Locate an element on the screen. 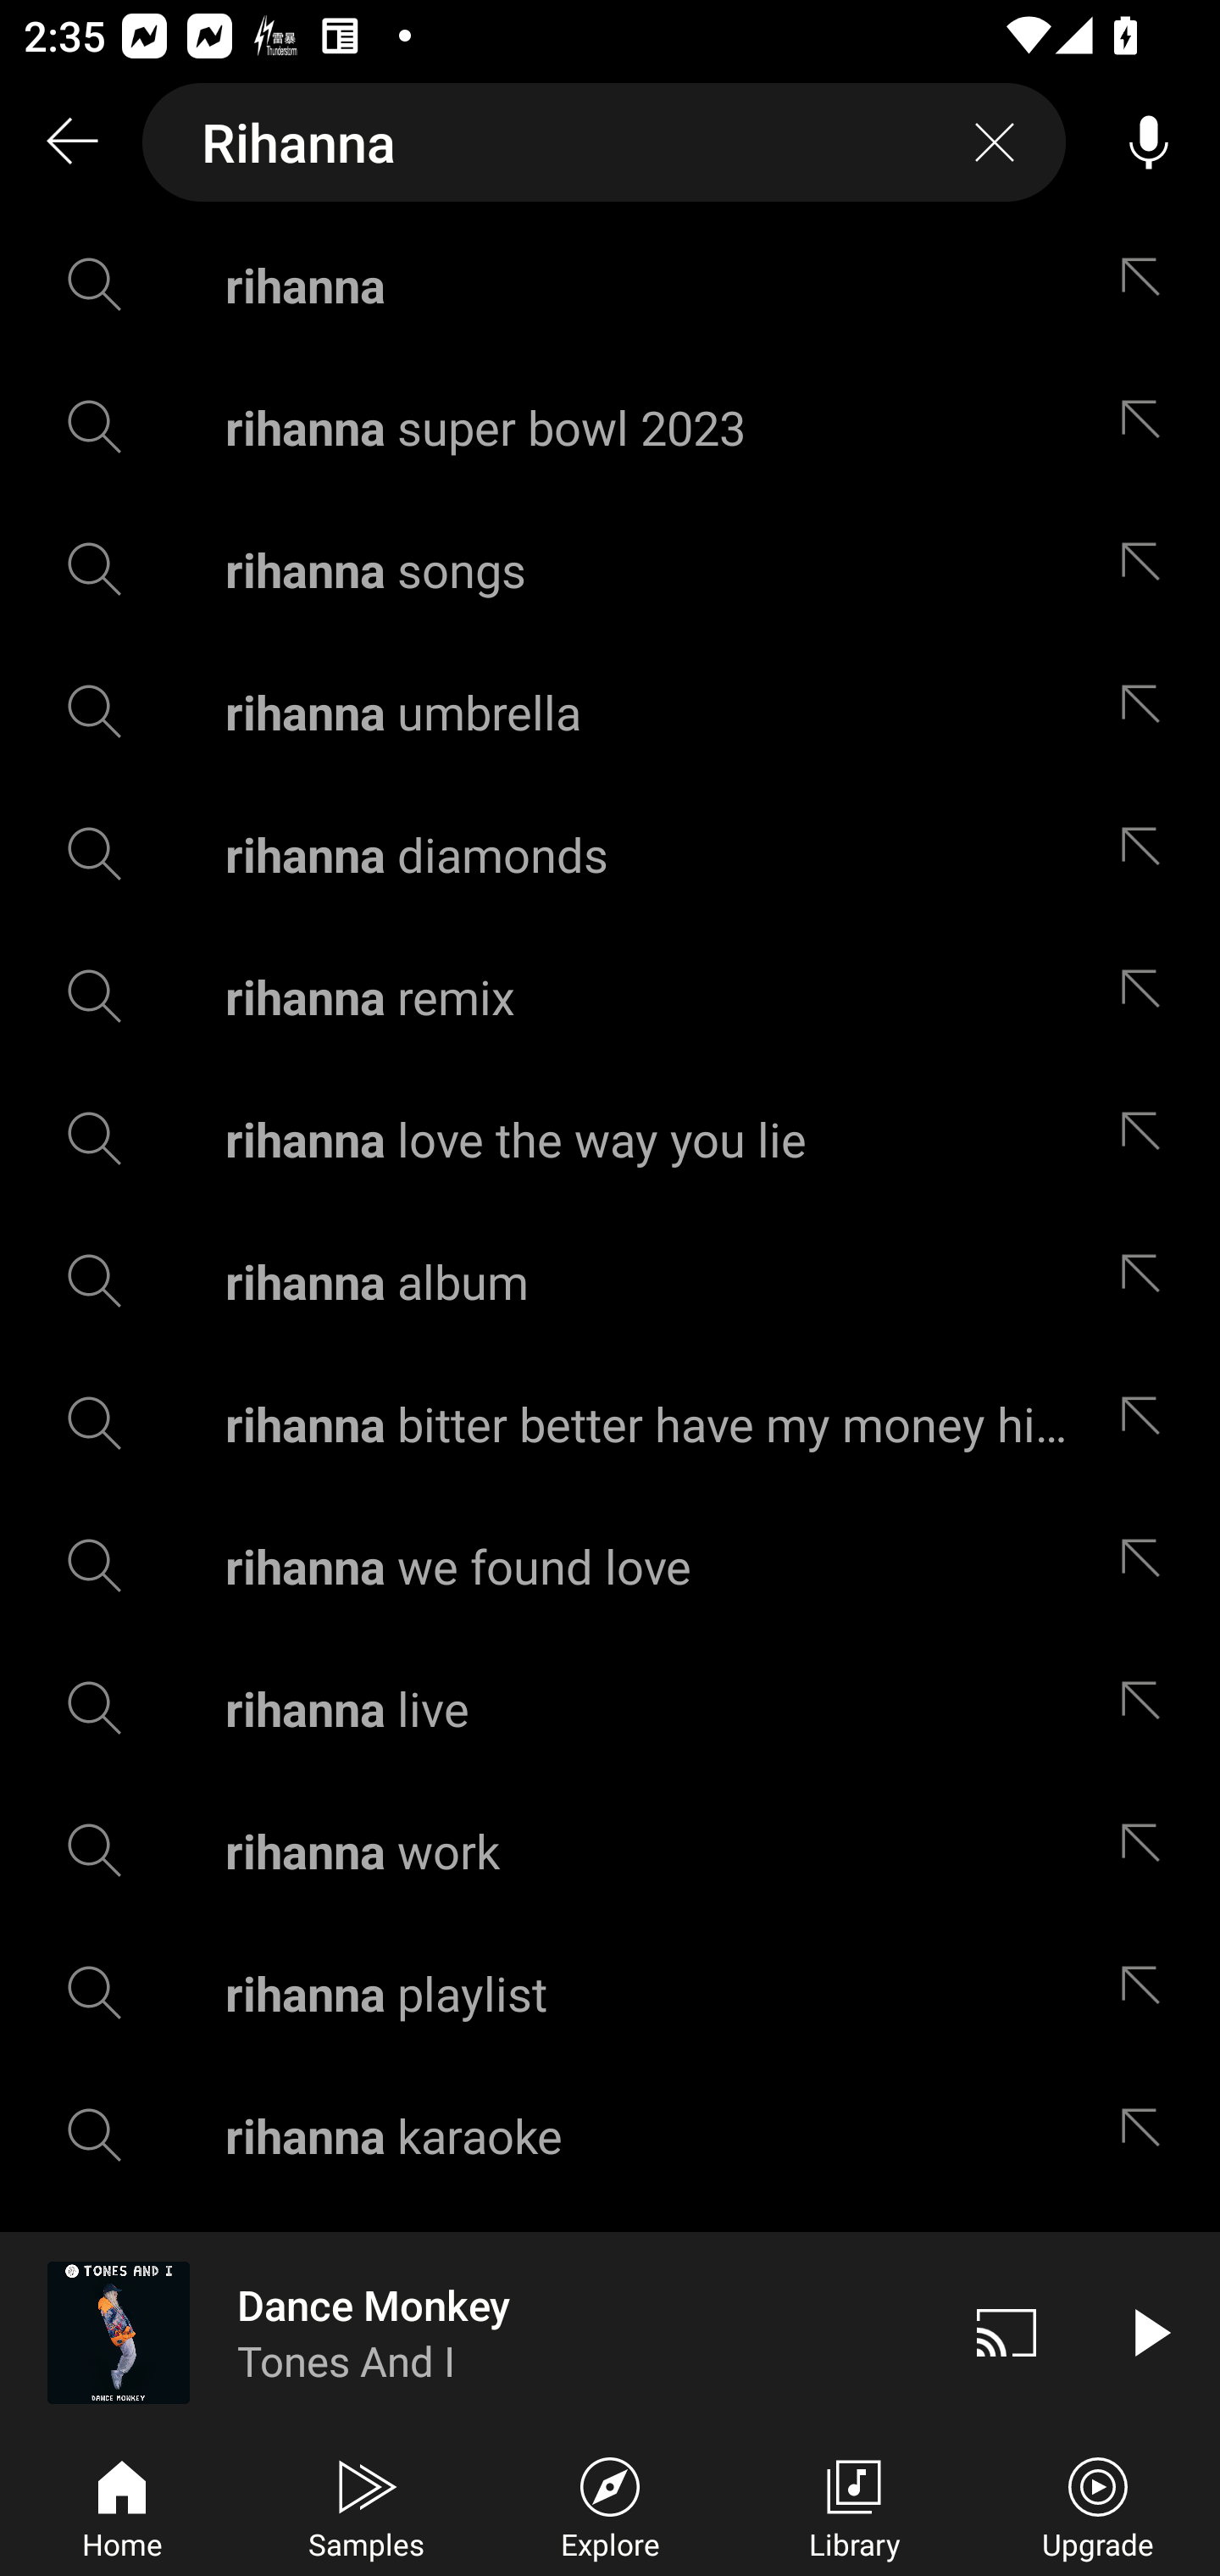 Image resolution: width=1220 pixels, height=2576 pixels. Upgrade is located at coordinates (1098, 2505).